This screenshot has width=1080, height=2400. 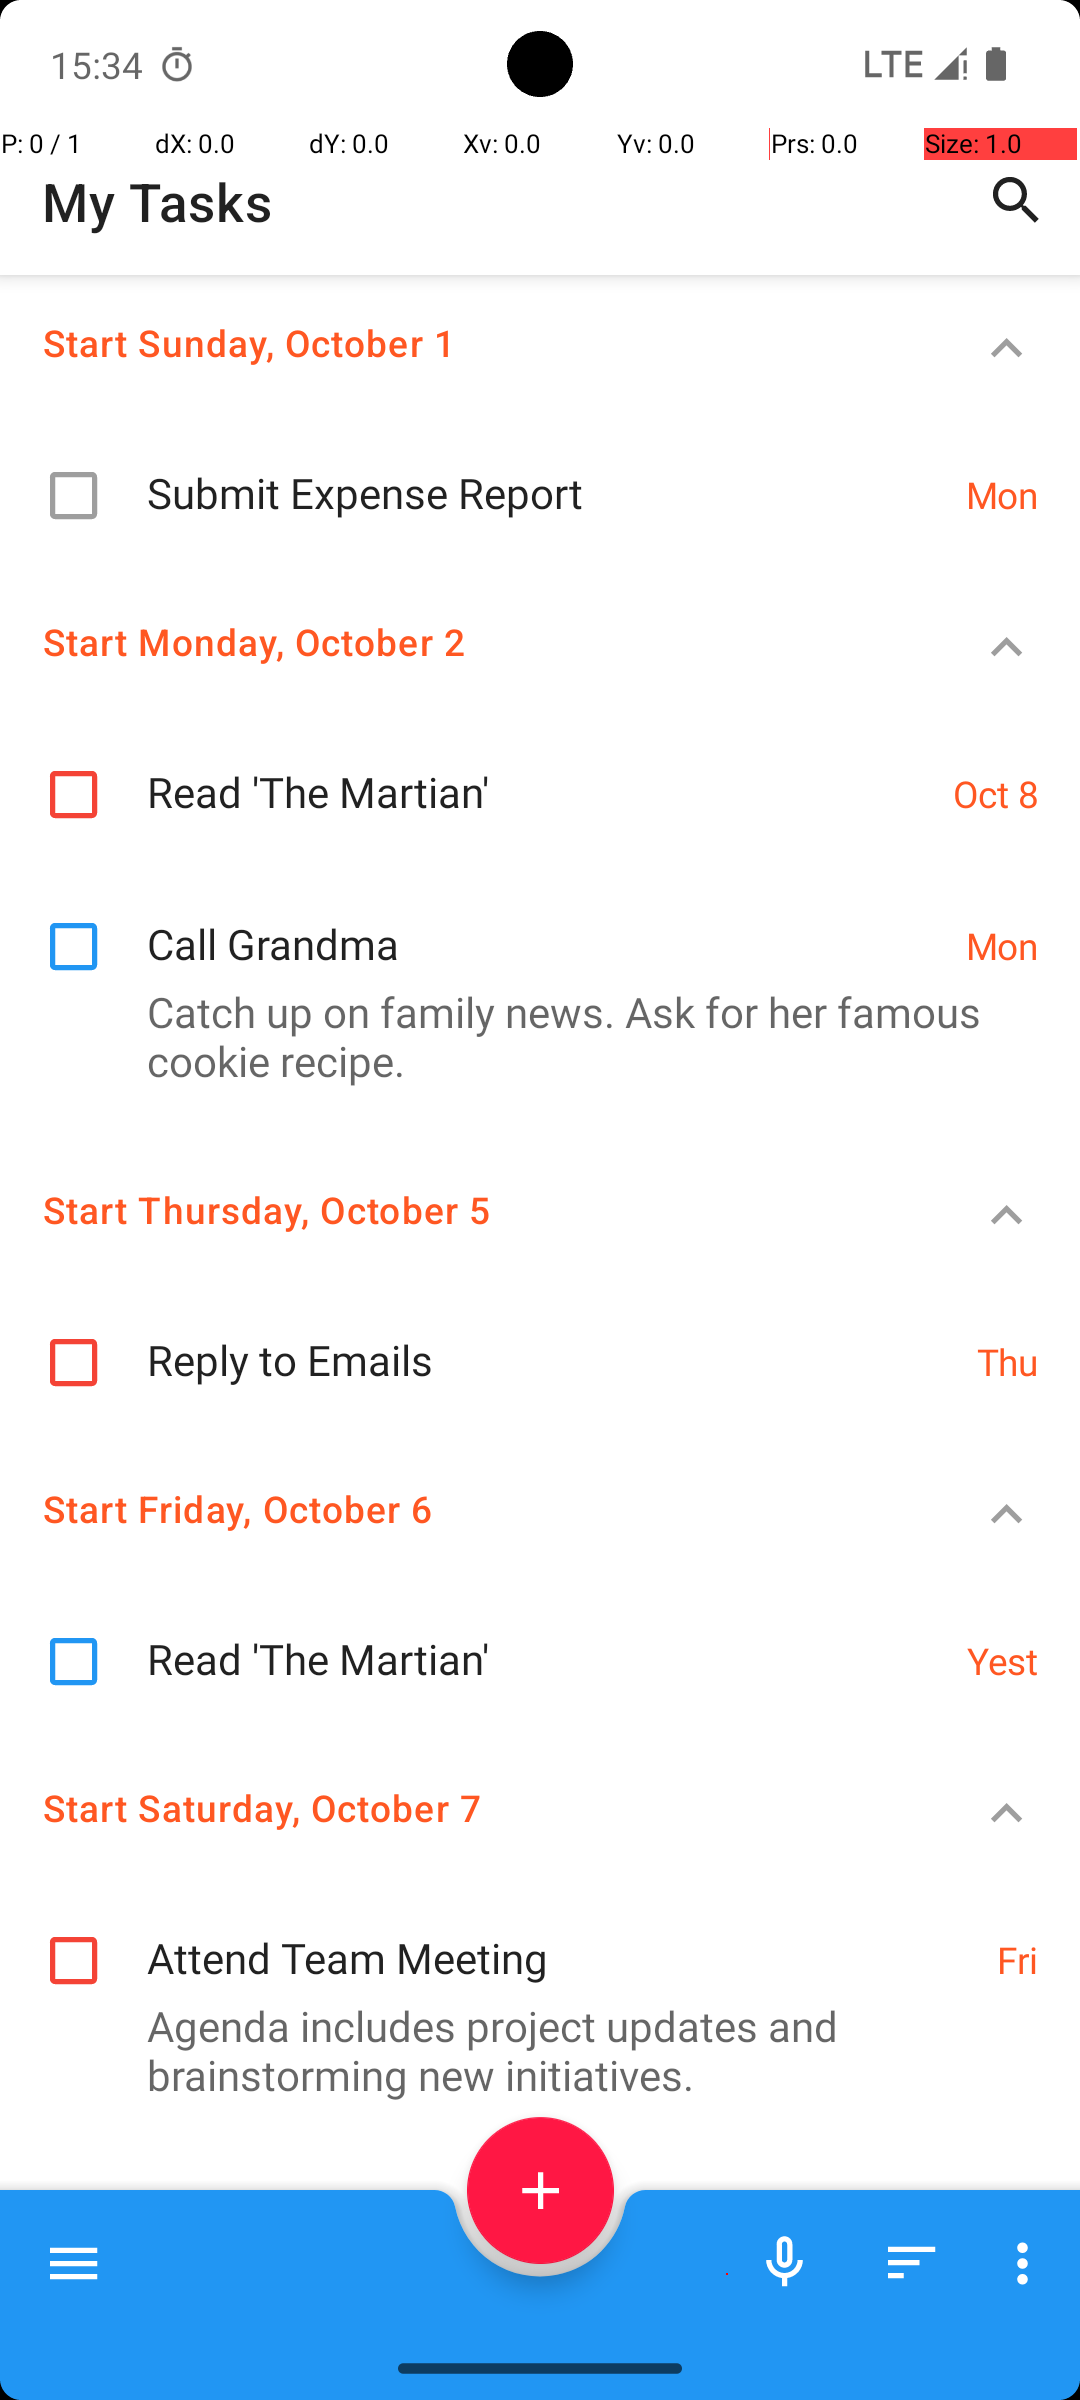 I want to click on Start Friday, October 6, so click(x=466, y=1508).